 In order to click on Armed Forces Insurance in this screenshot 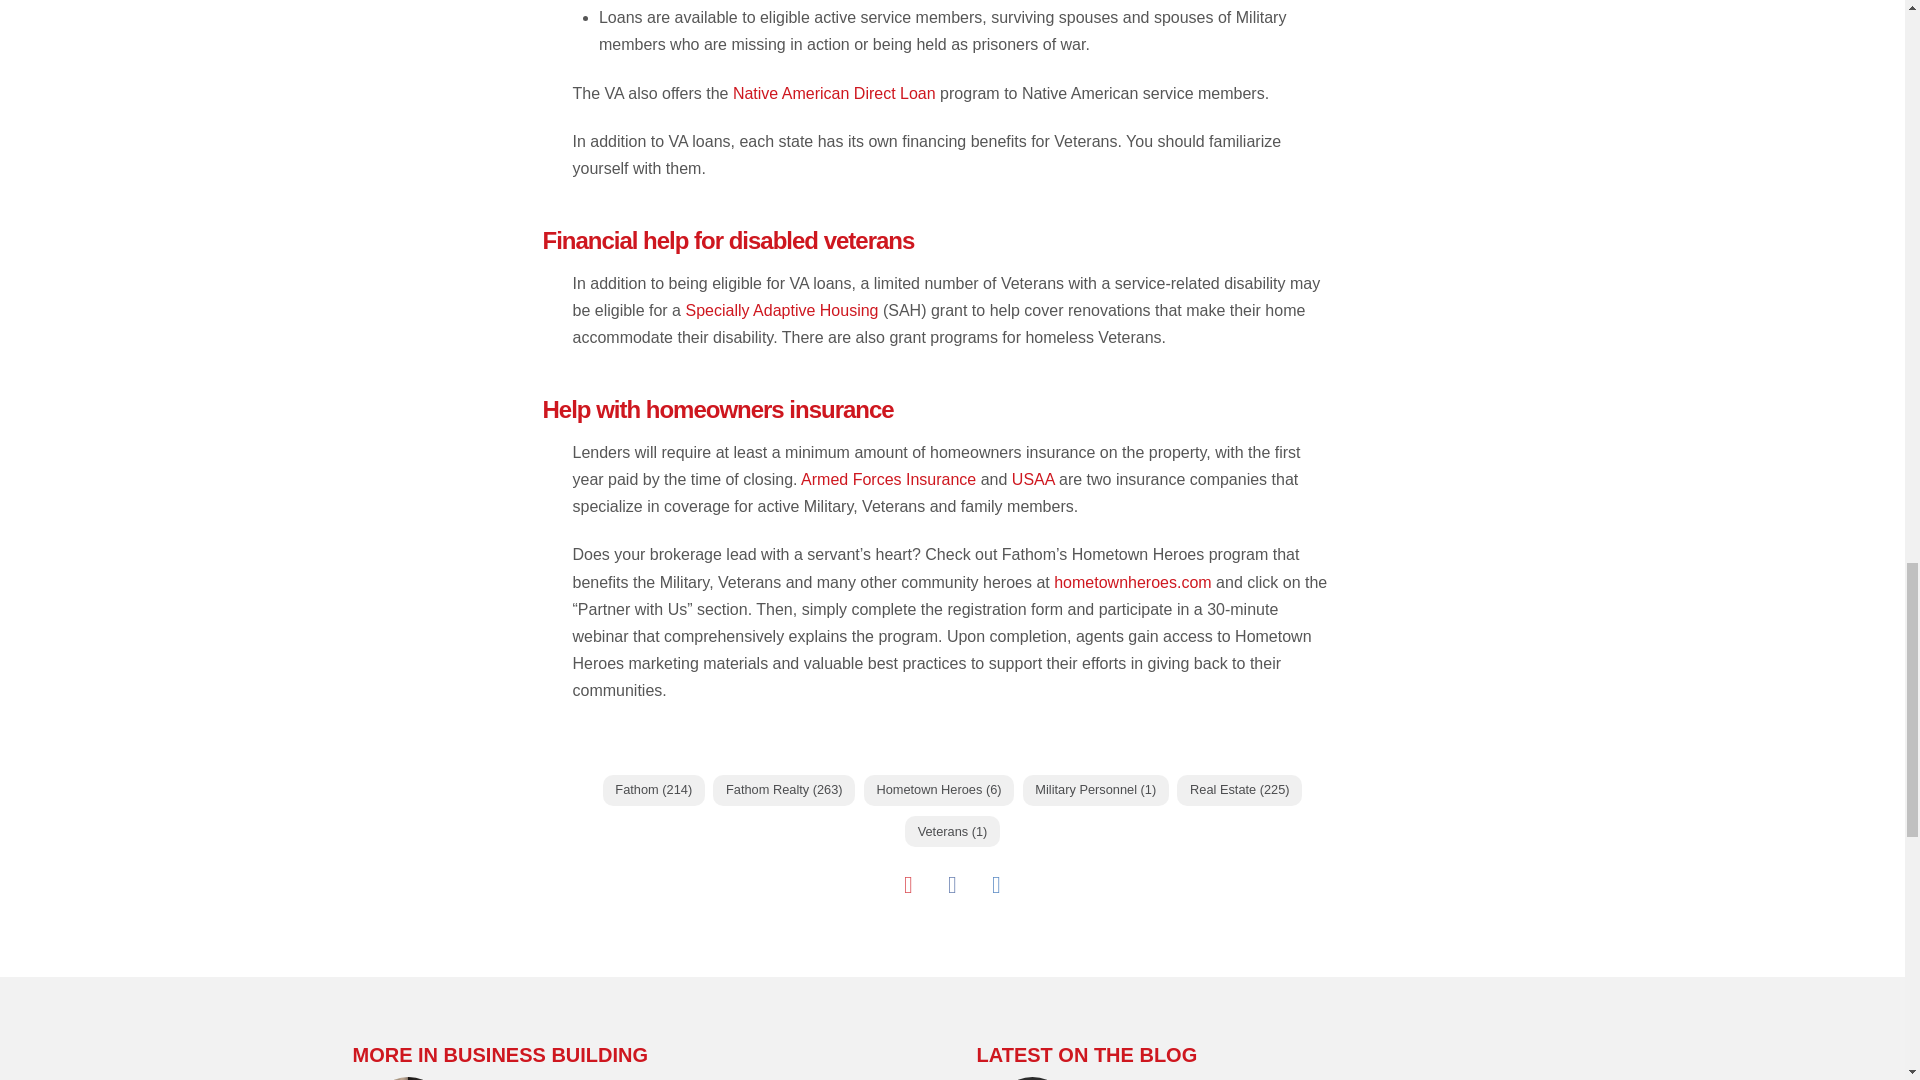, I will do `click(888, 479)`.